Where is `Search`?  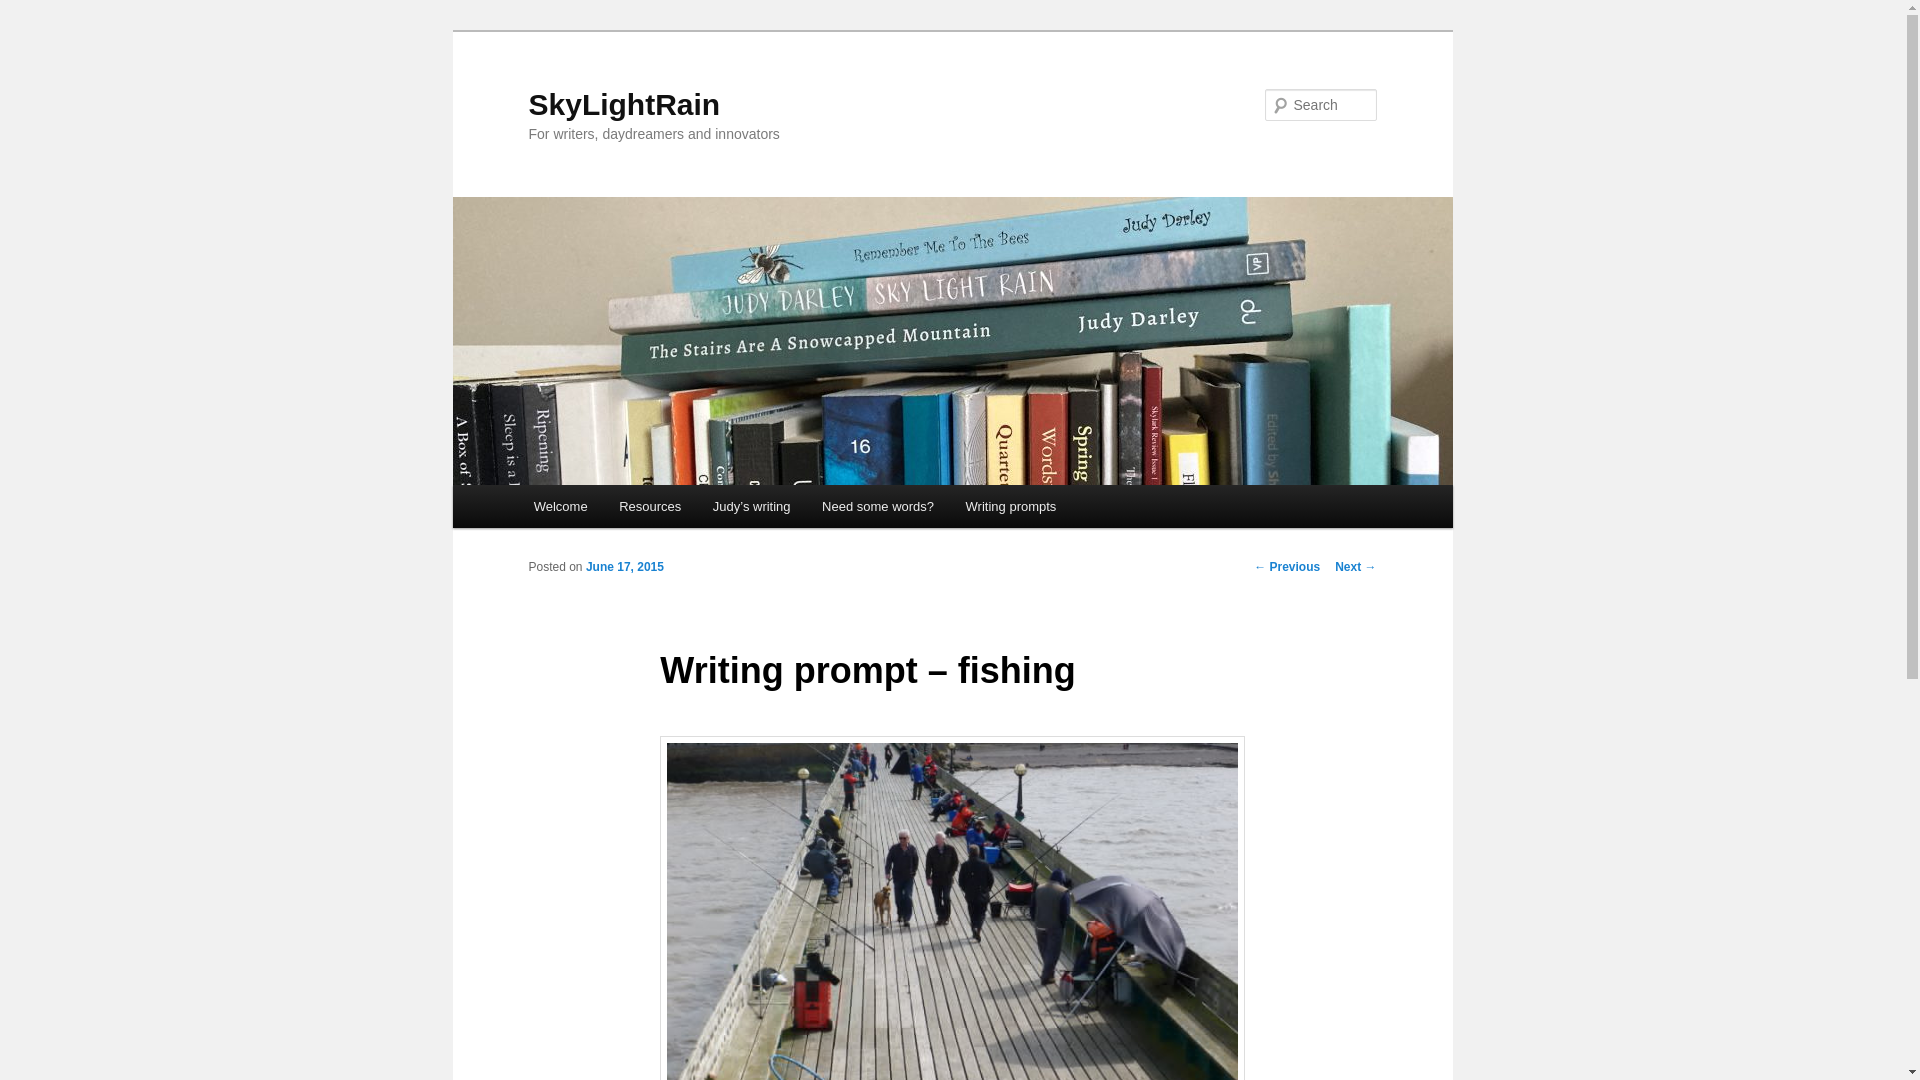
Search is located at coordinates (32, 11).